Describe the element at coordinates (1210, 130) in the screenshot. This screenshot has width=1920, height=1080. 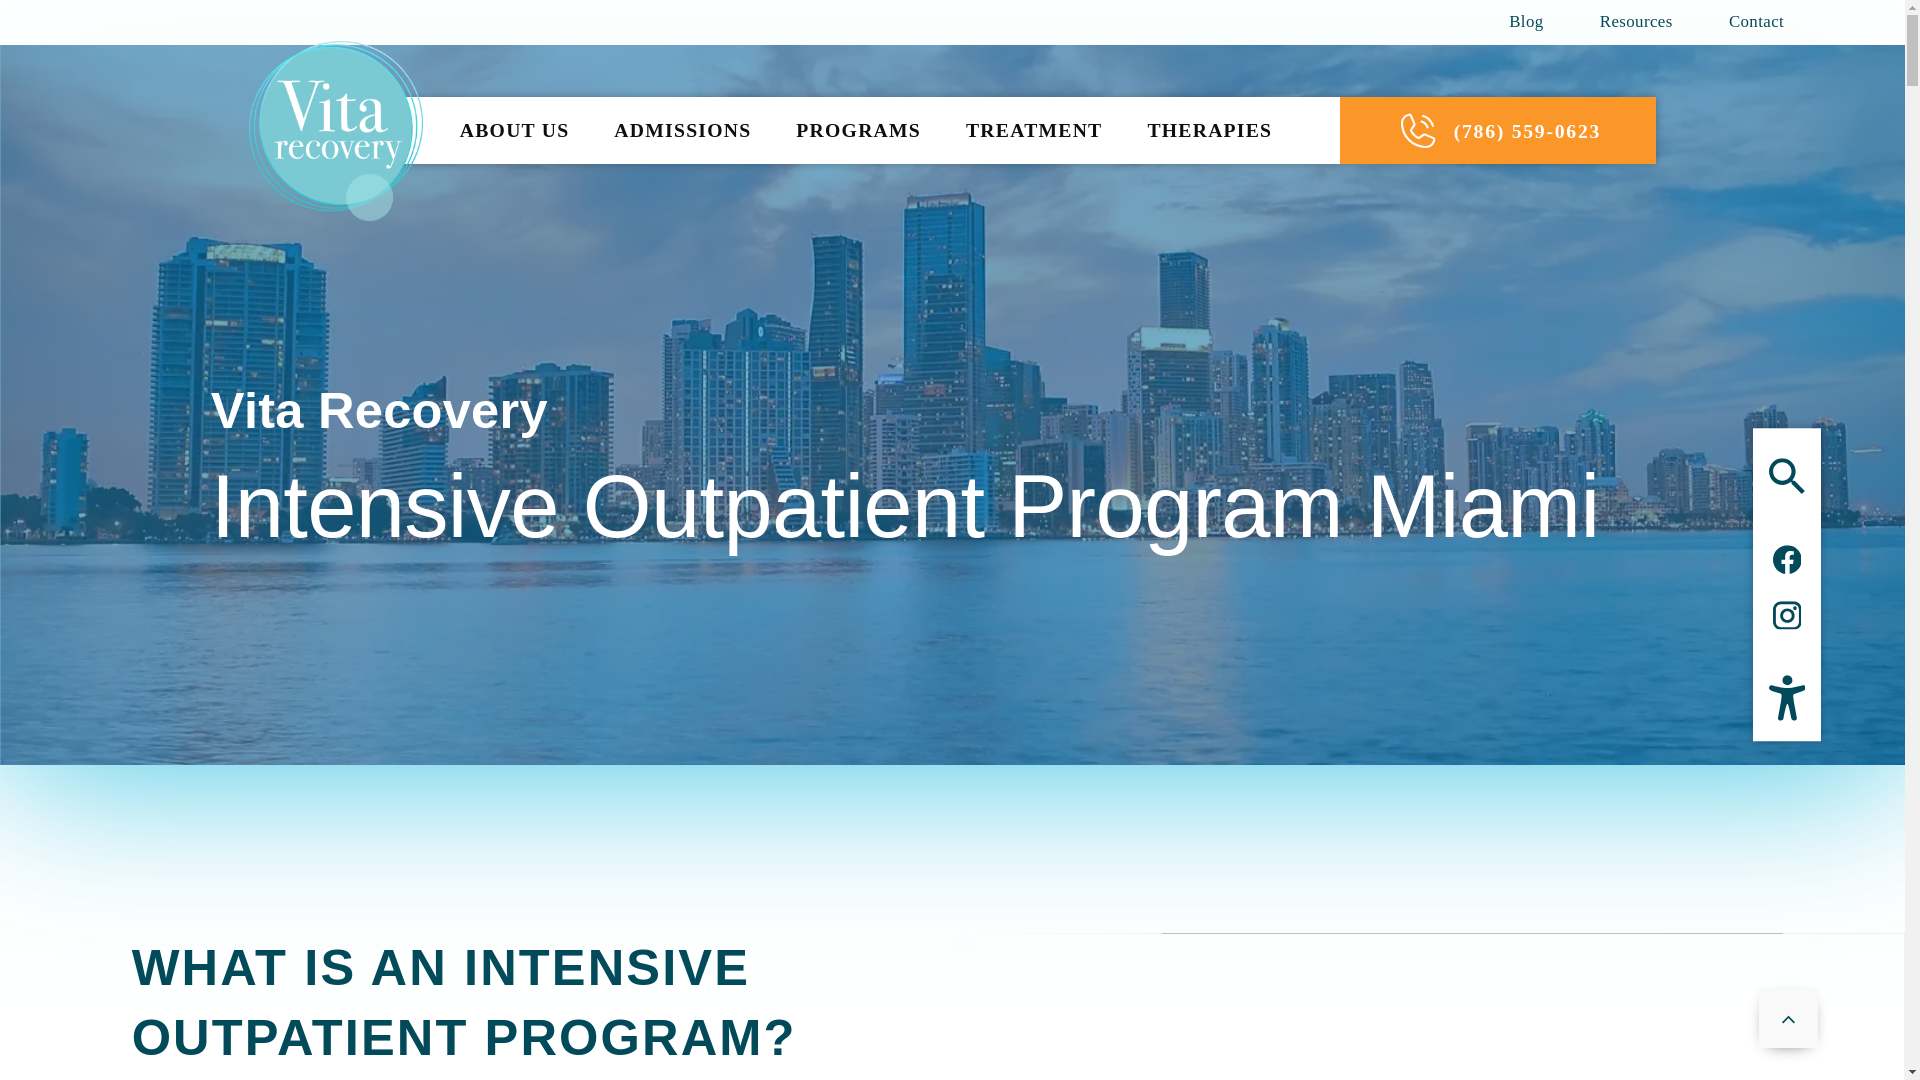
I see `THERAPIES` at that location.